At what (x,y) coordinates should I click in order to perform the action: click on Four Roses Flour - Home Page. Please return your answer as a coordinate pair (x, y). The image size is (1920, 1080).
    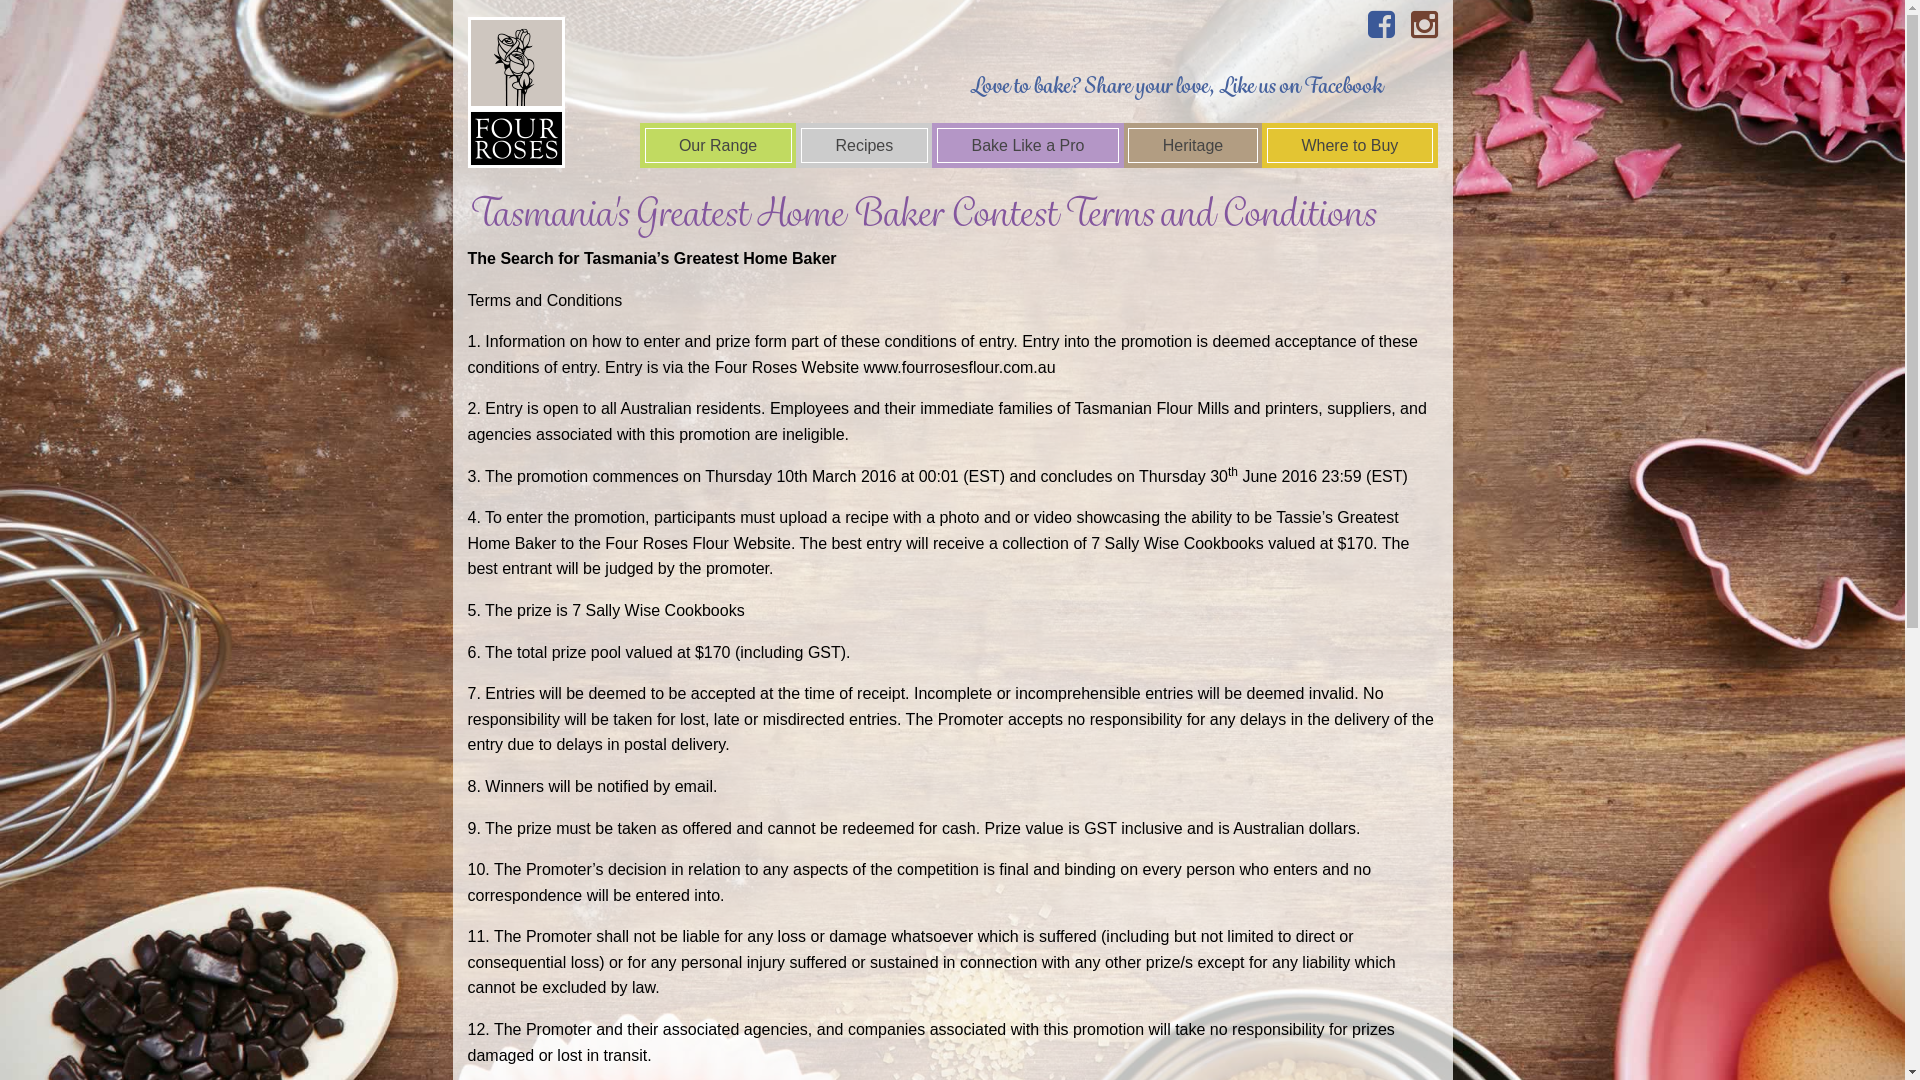
    Looking at the image, I should click on (516, 84).